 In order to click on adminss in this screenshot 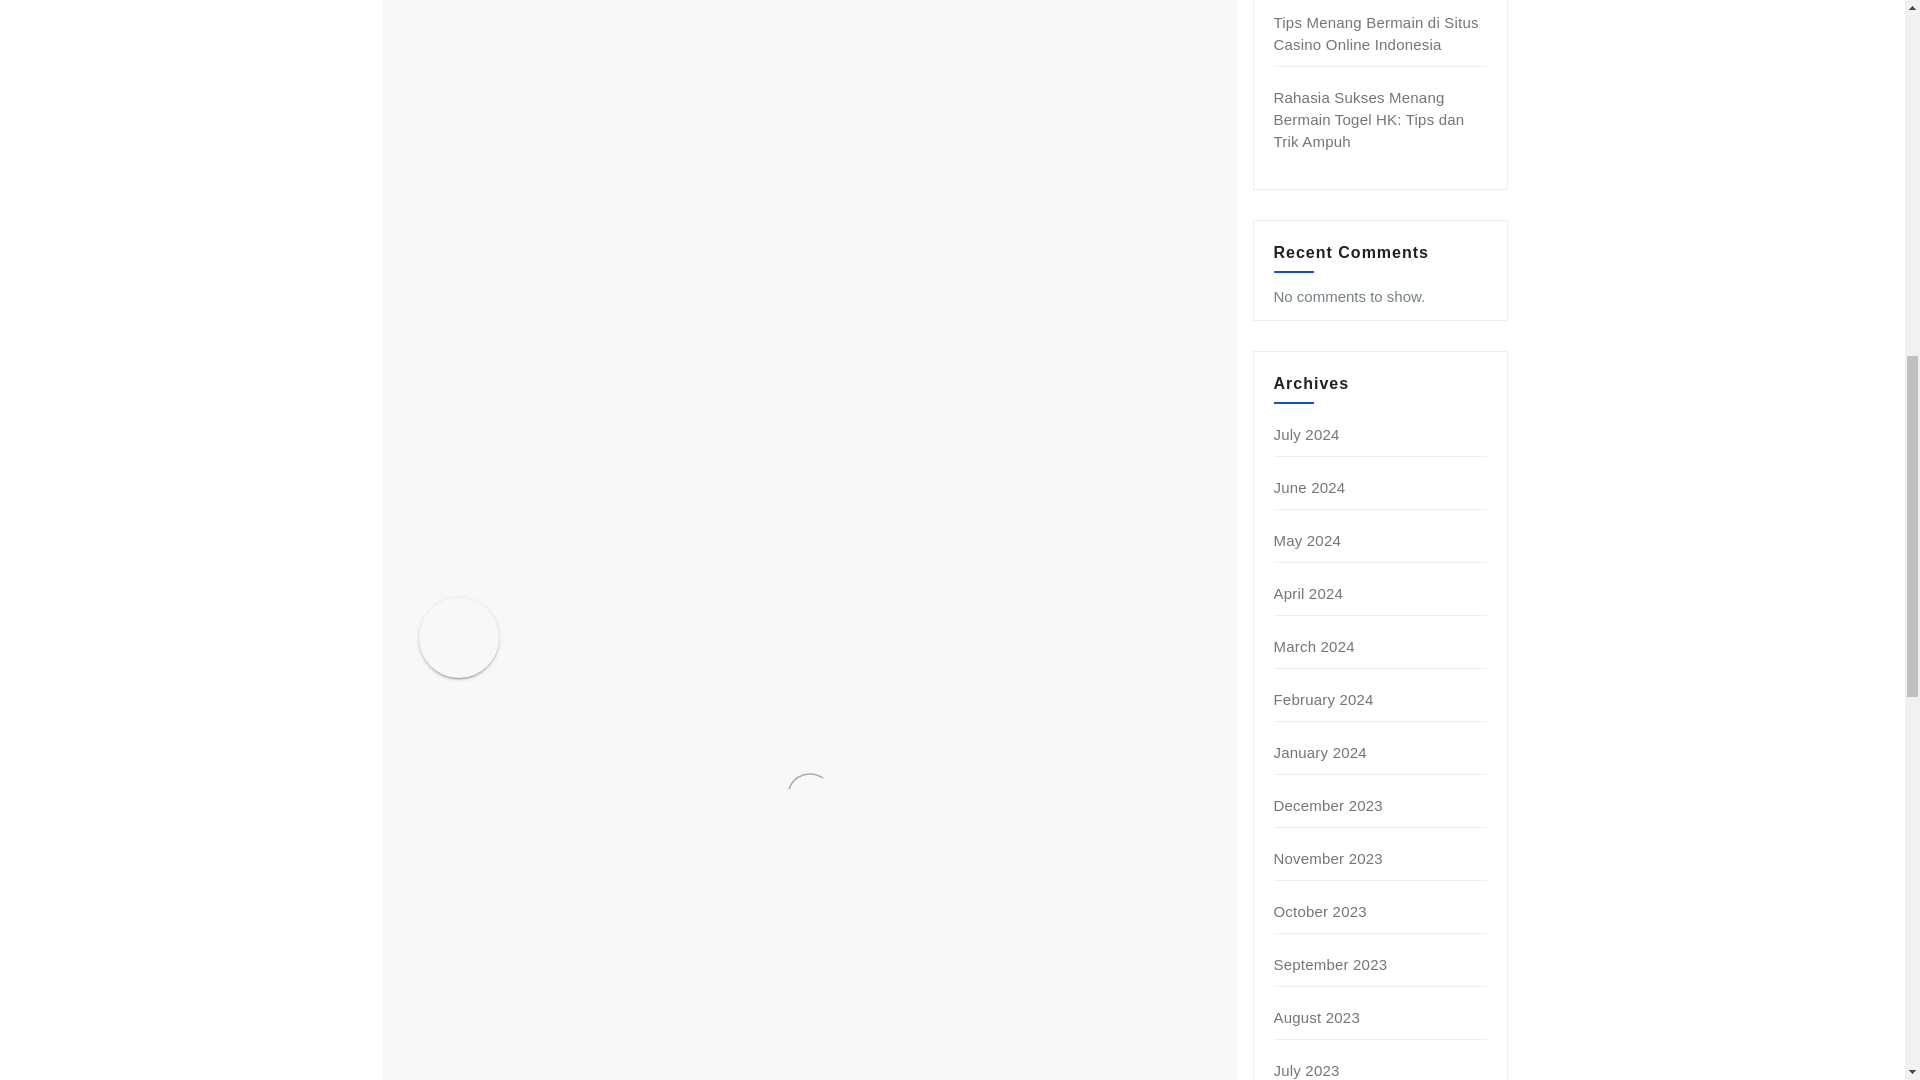, I will do `click(624, 614)`.